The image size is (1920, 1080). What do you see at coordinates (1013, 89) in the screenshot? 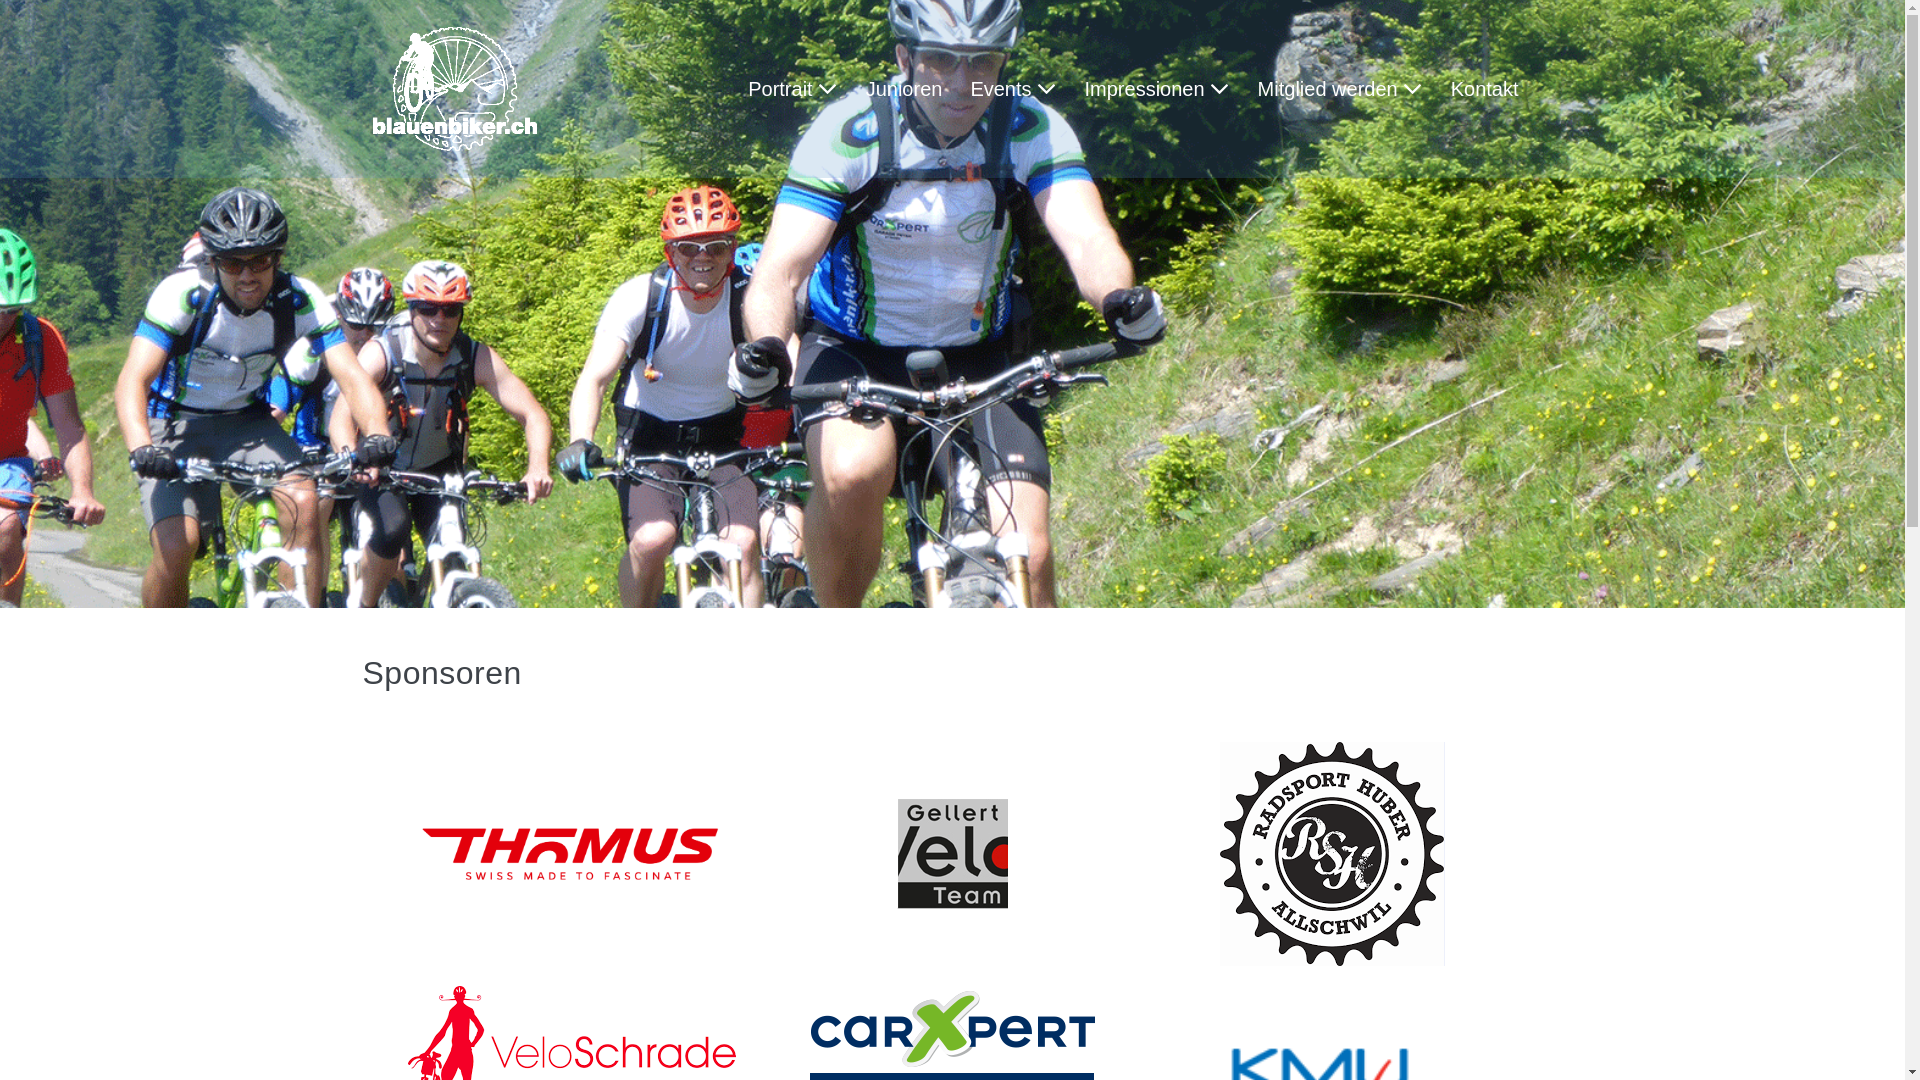
I see `Events` at bounding box center [1013, 89].